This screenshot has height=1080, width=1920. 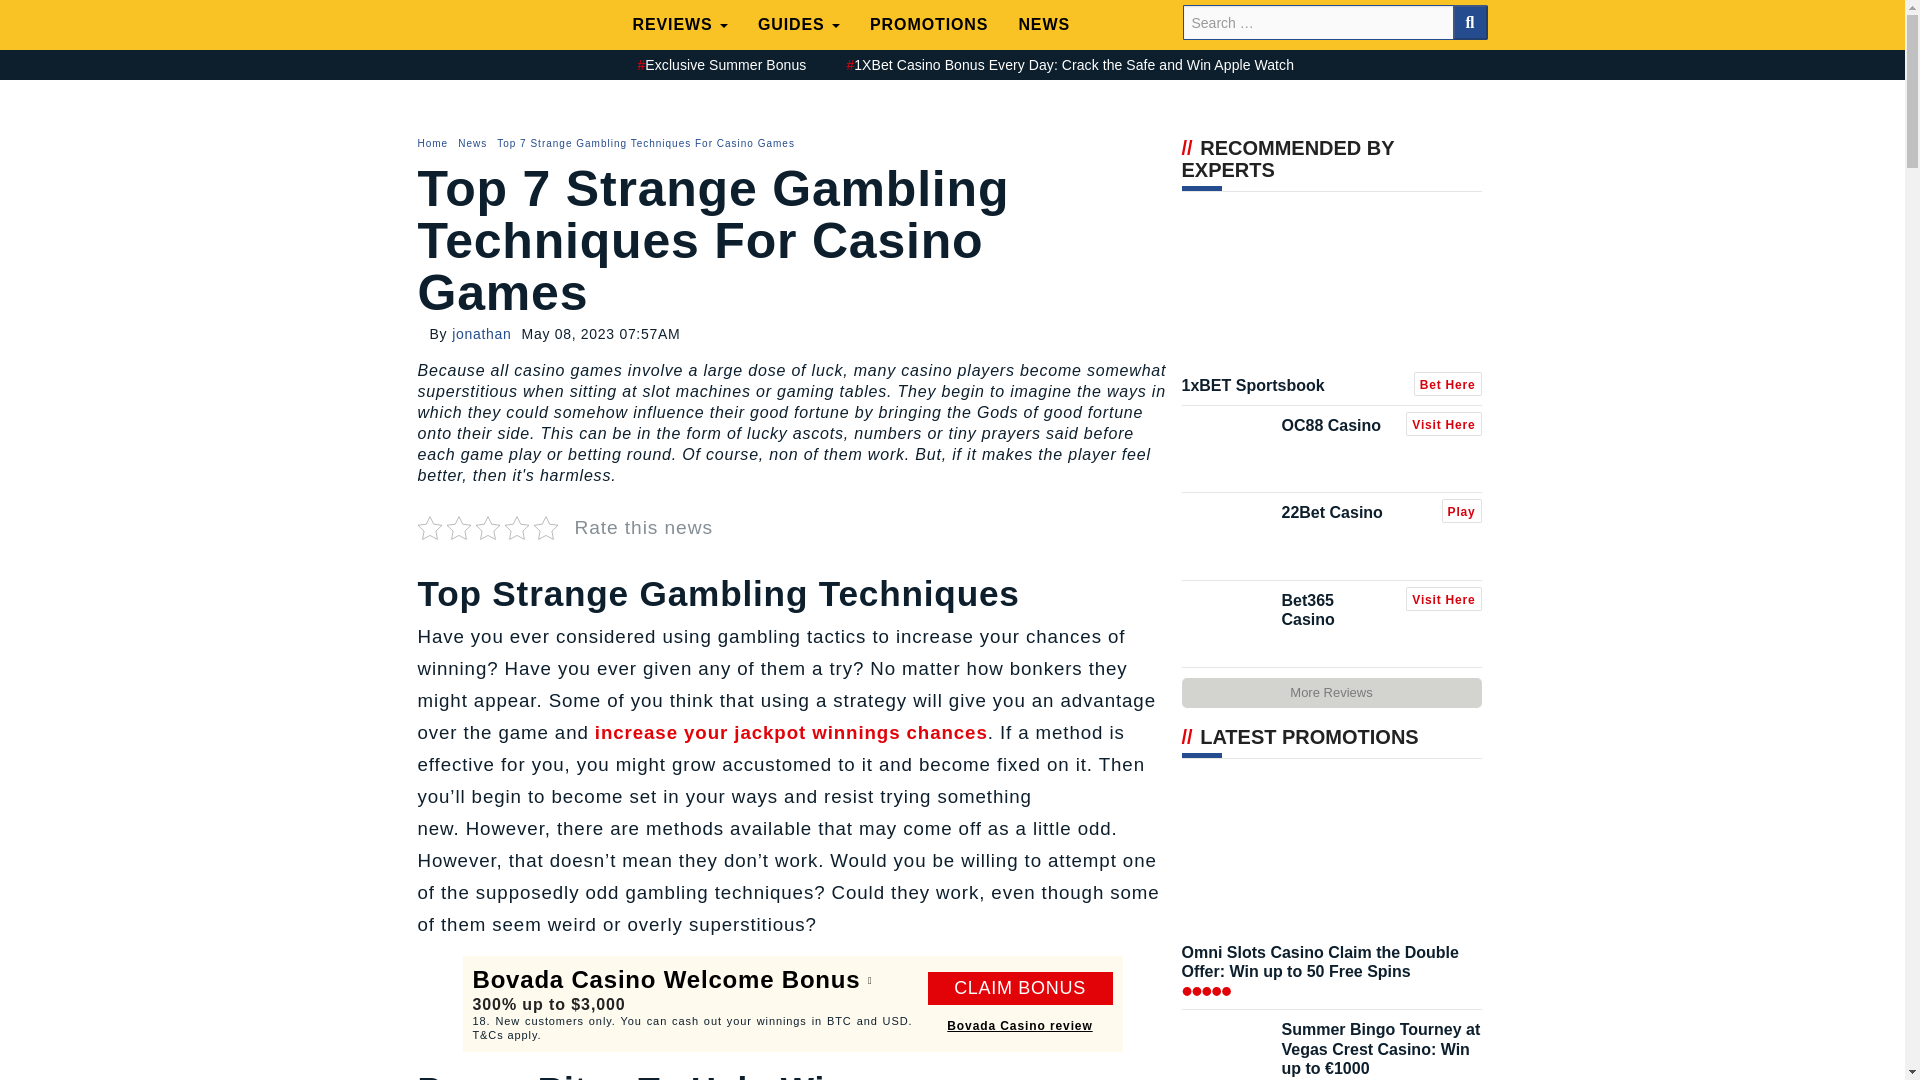 I want to click on GUIDES, so click(x=798, y=24).